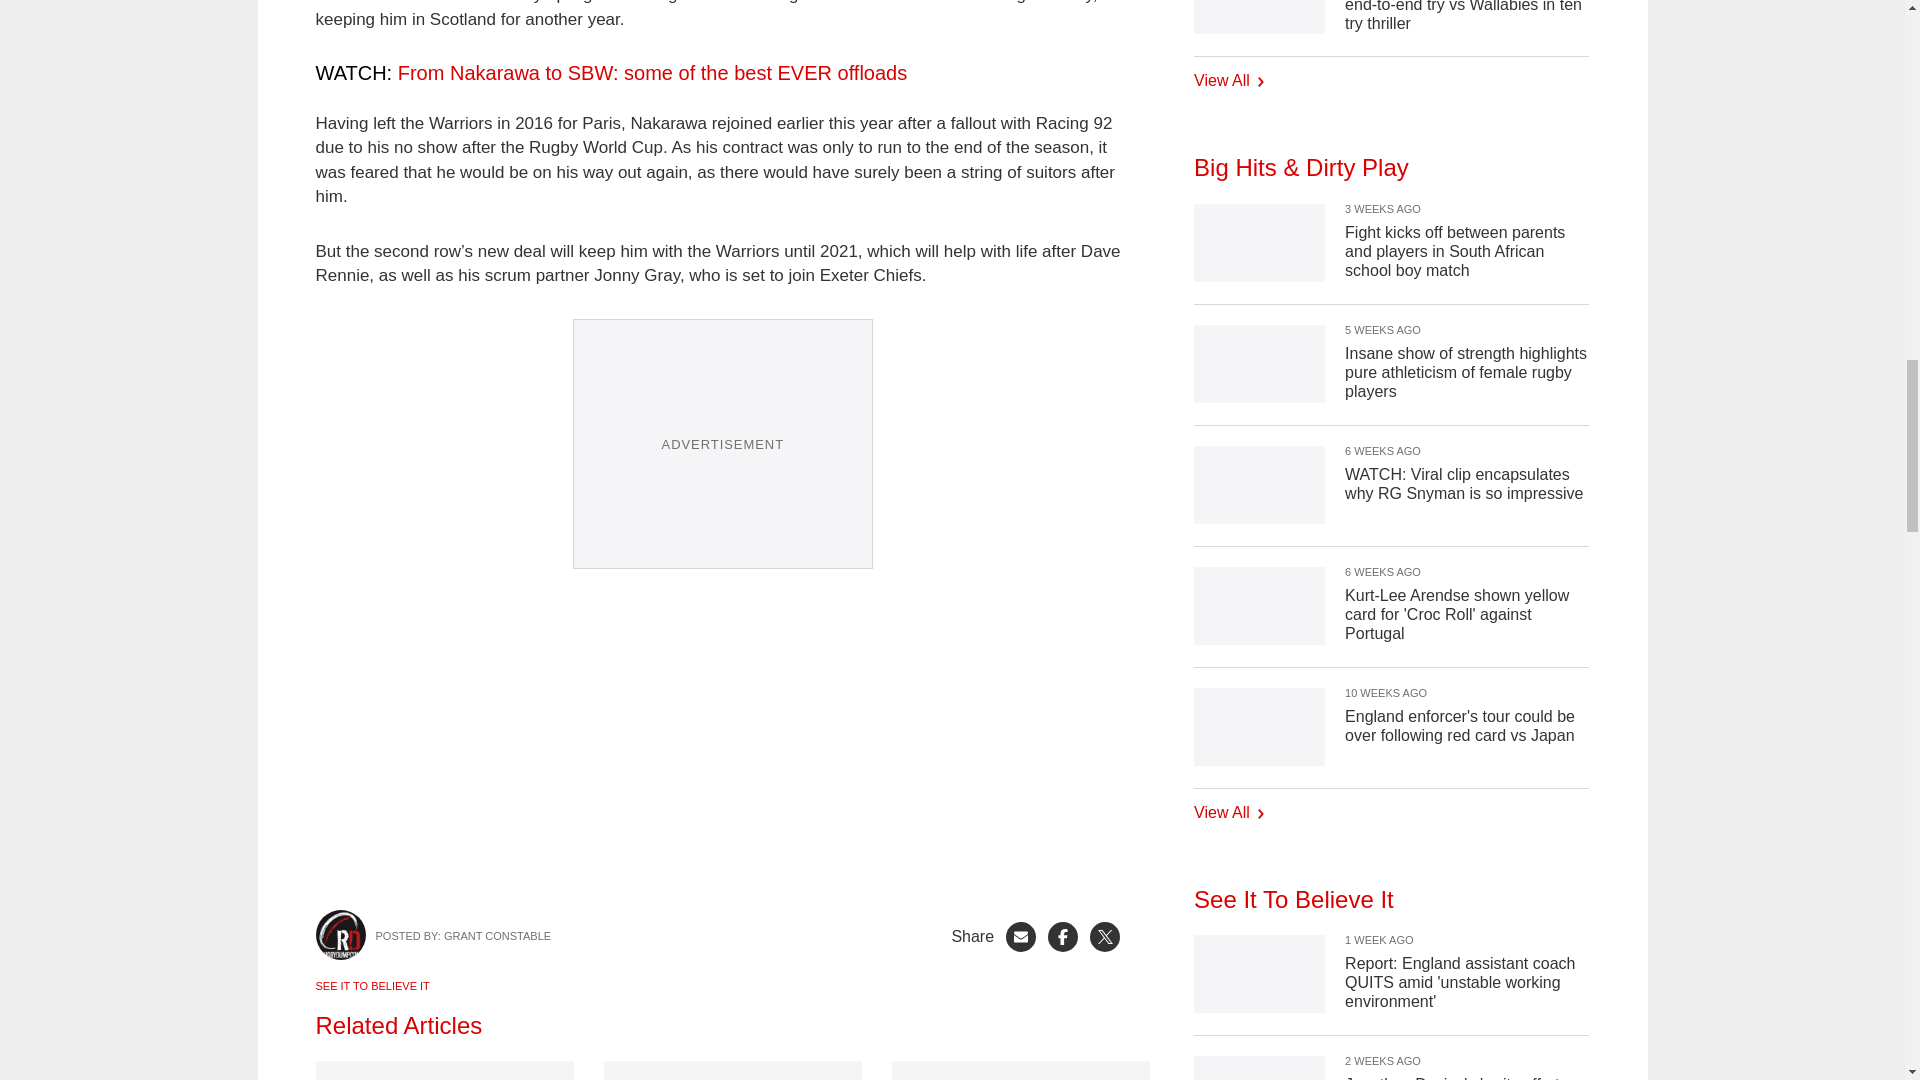 This screenshot has height=1080, width=1920. Describe the element at coordinates (497, 935) in the screenshot. I see `GRANT CONSTABLE` at that location.